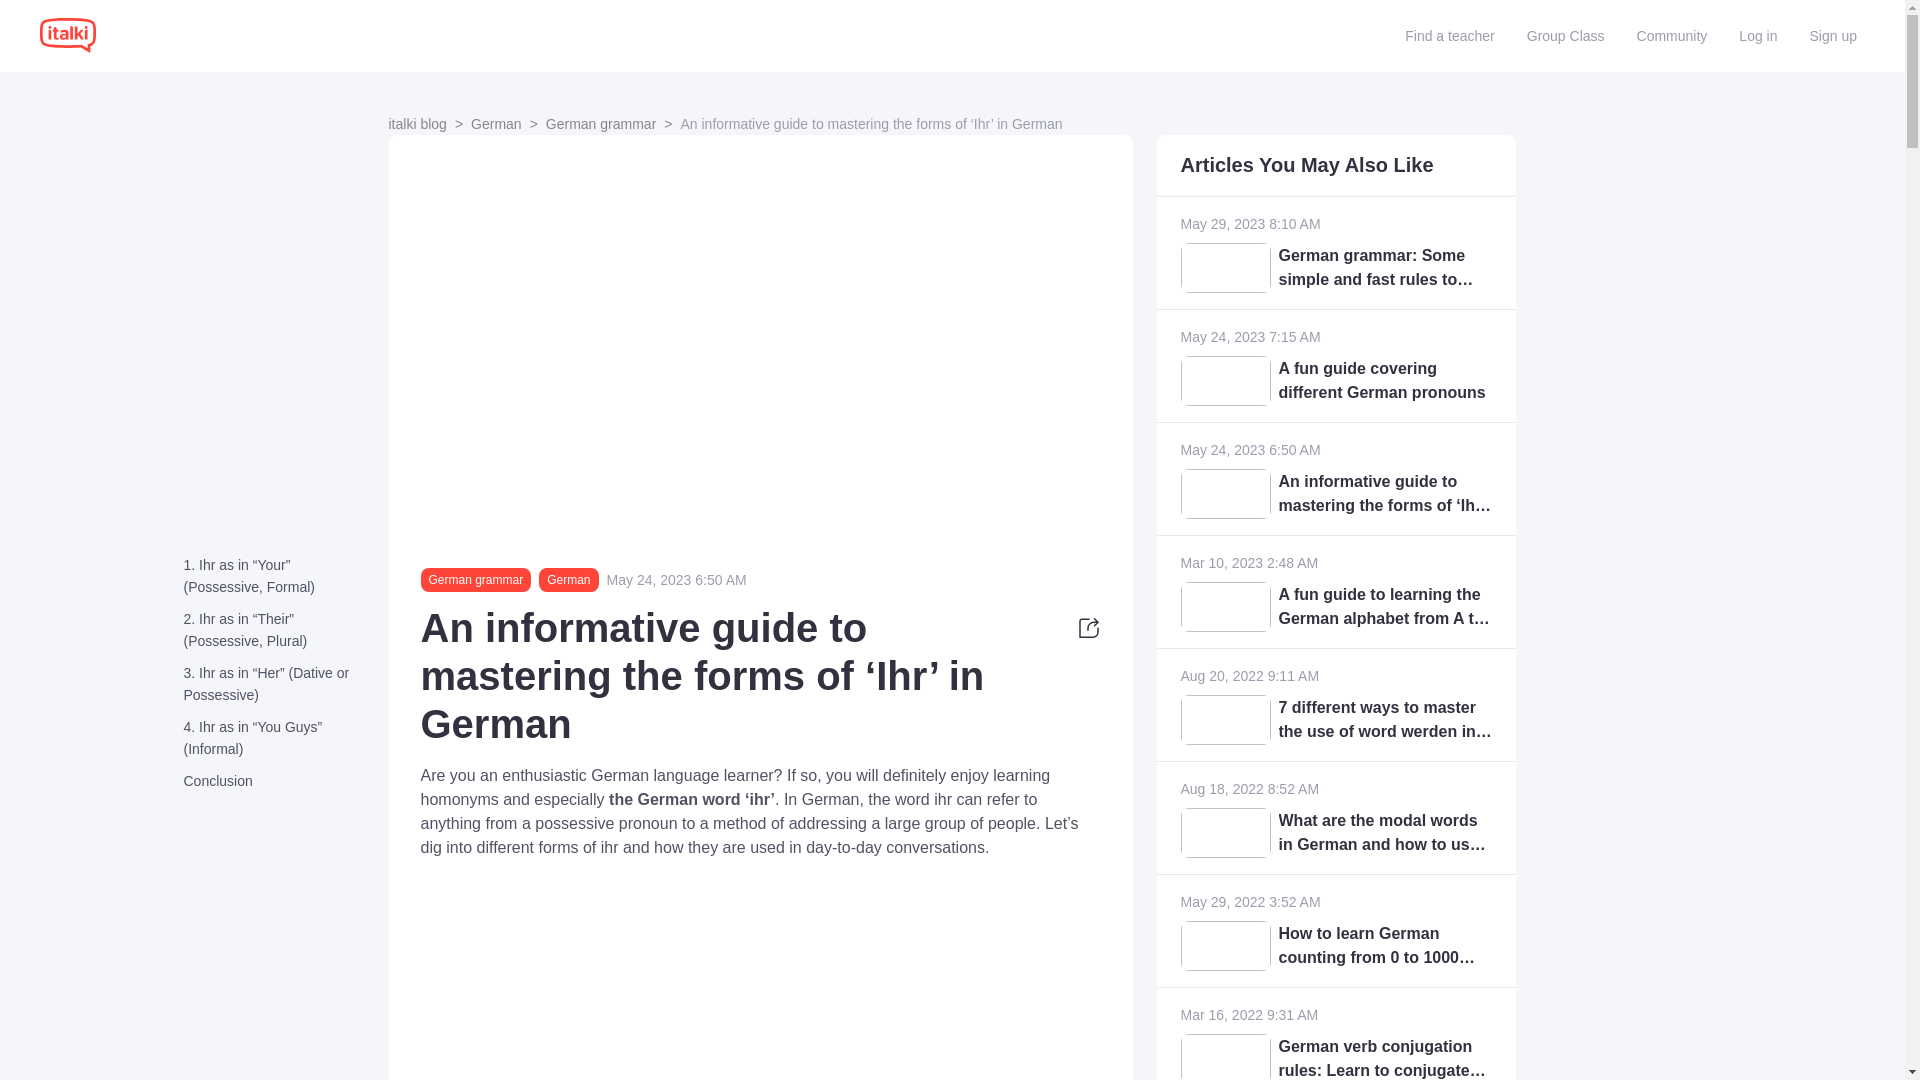 This screenshot has width=1920, height=1080. What do you see at coordinates (600, 123) in the screenshot?
I see `German grammar` at bounding box center [600, 123].